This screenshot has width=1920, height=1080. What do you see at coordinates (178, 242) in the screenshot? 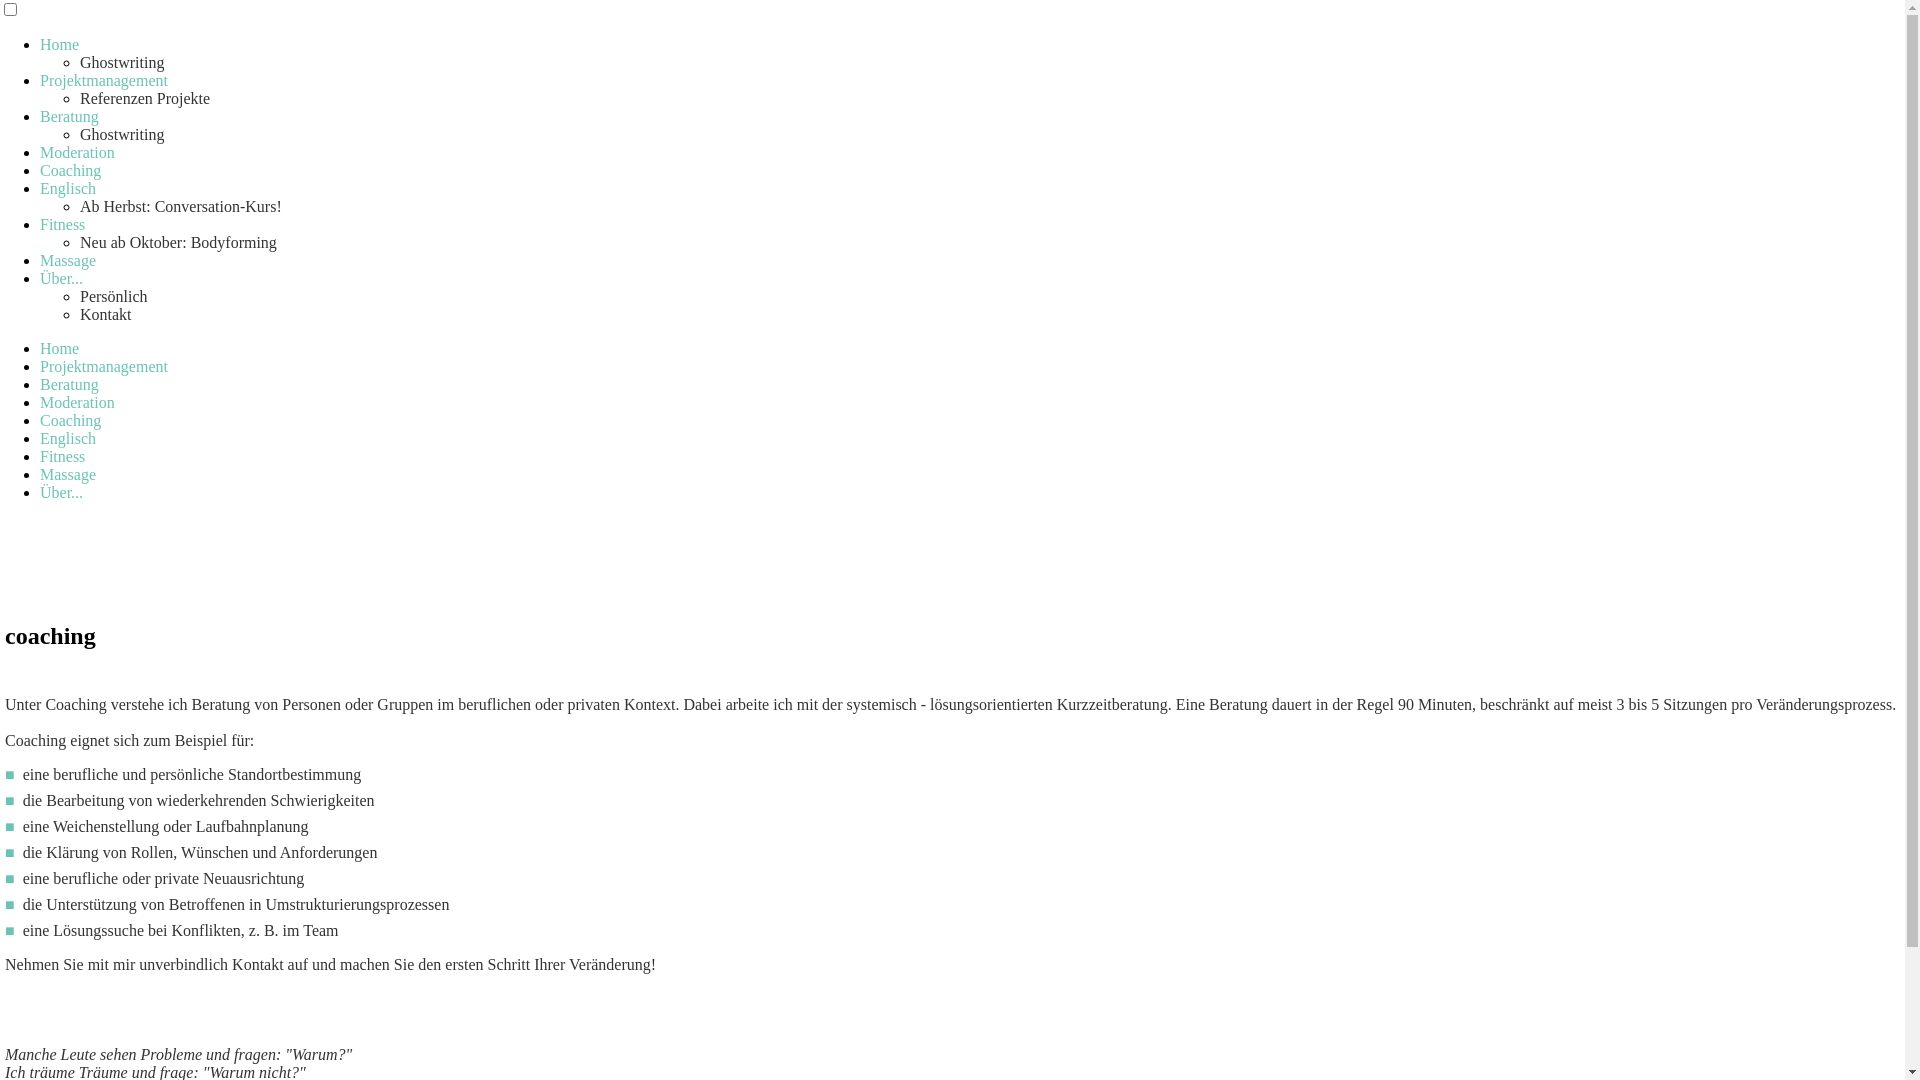
I see `Neu ab Oktober: Bodyforming` at bounding box center [178, 242].